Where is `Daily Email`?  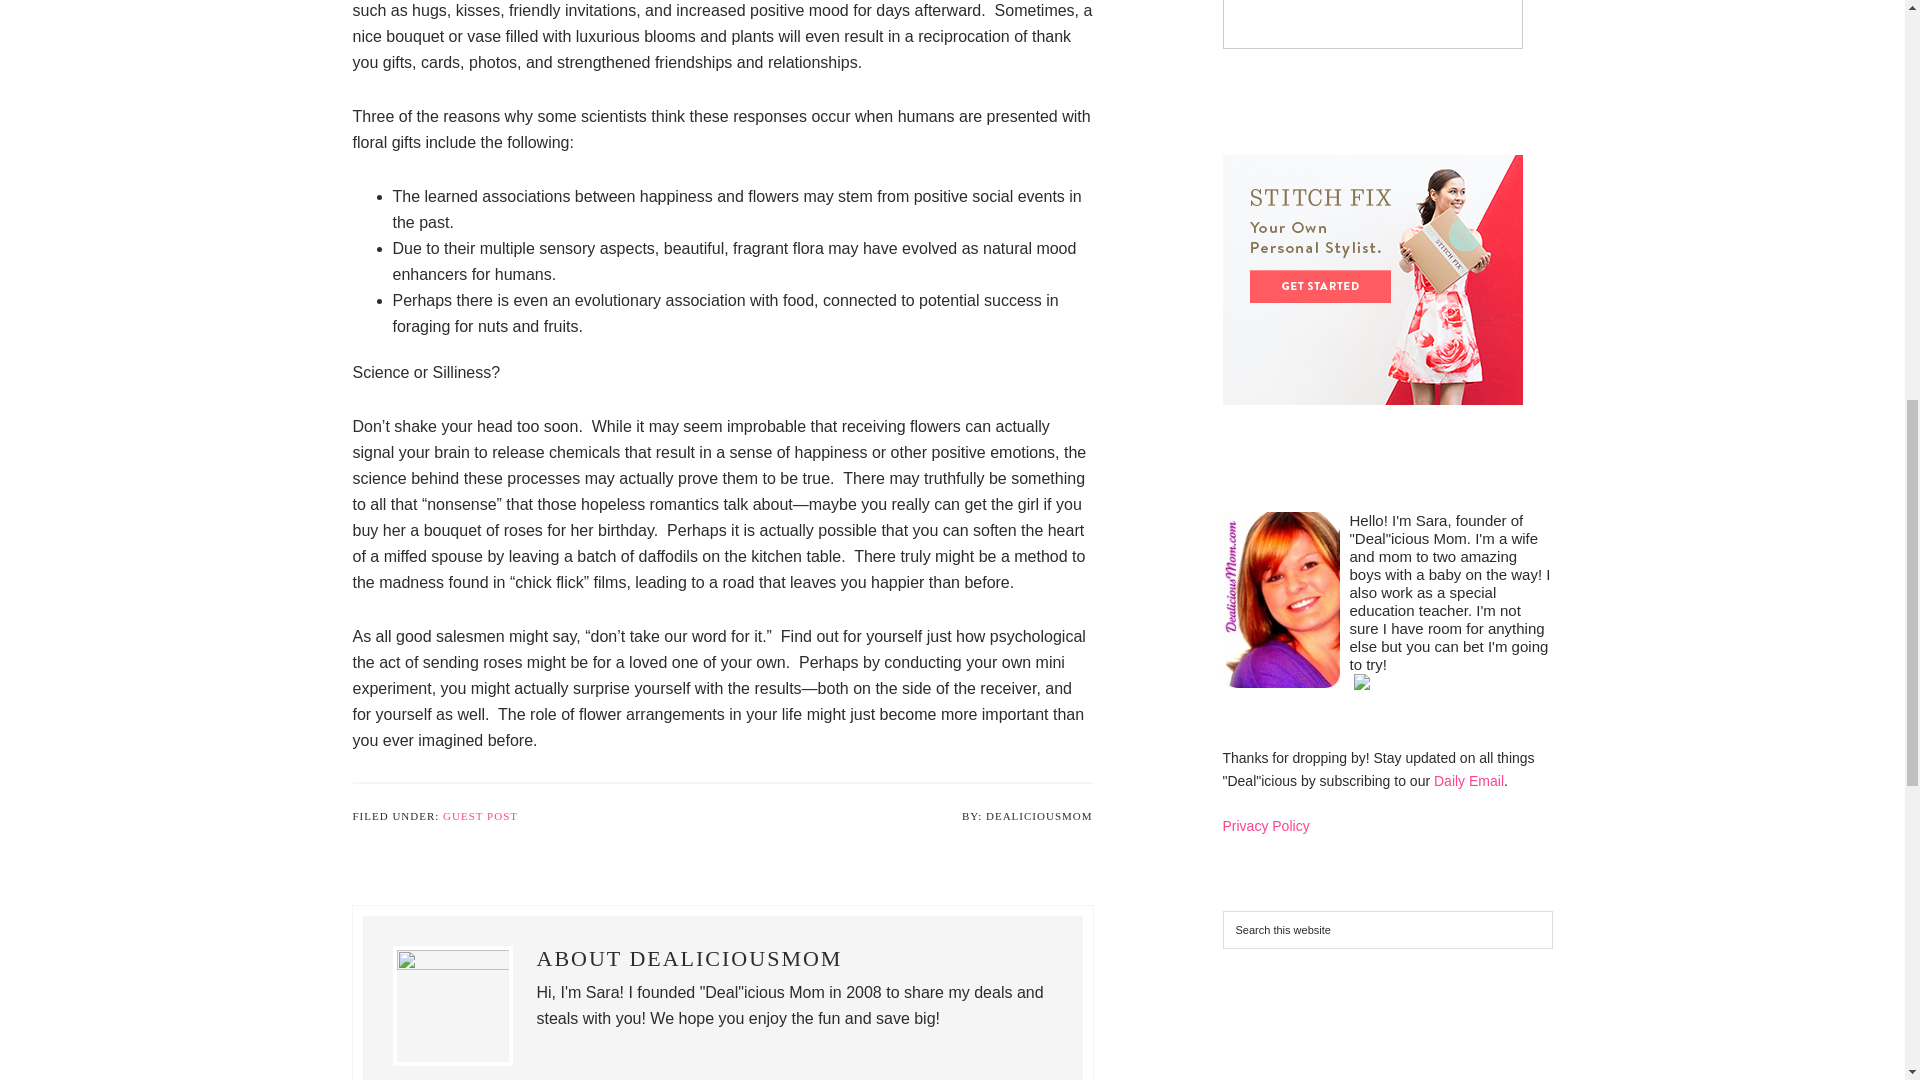
Daily Email is located at coordinates (1468, 781).